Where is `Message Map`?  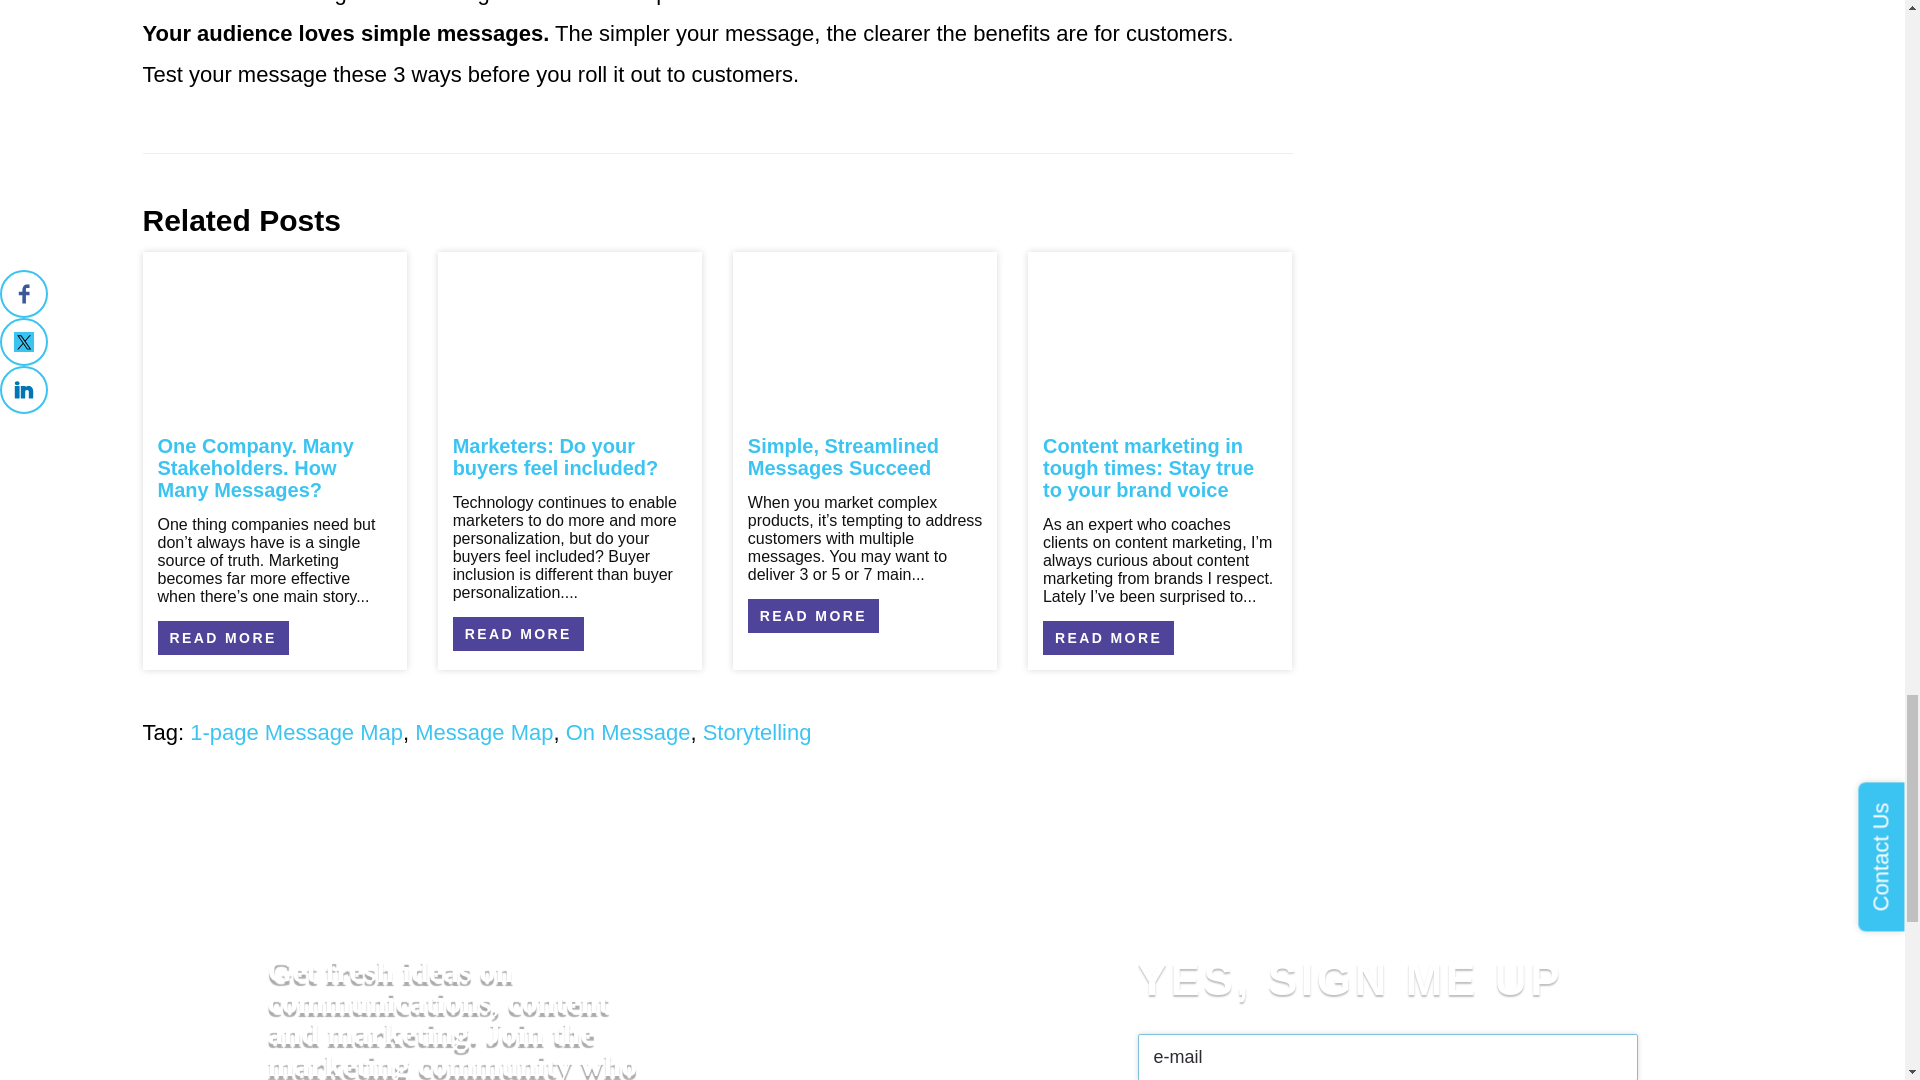
Message Map is located at coordinates (483, 732).